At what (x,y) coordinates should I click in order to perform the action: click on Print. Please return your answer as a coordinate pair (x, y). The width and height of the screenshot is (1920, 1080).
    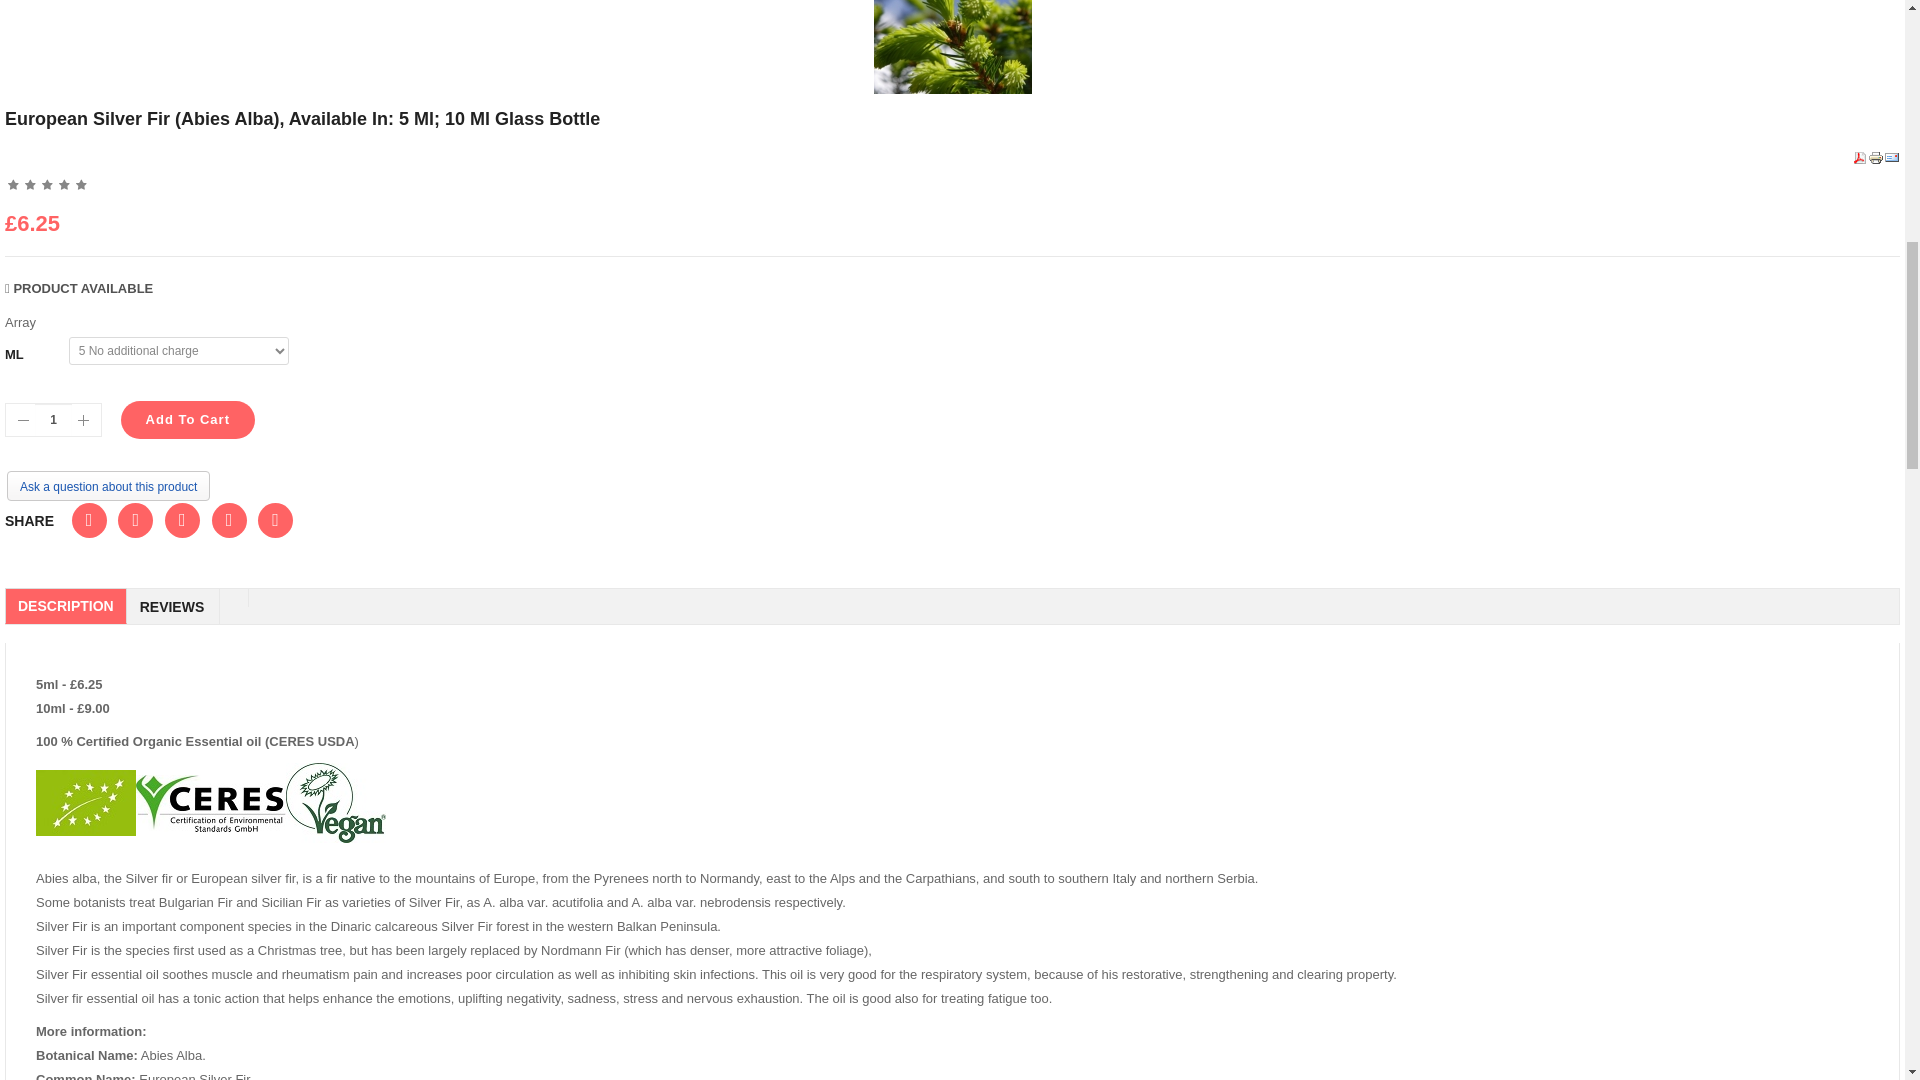
    Looking at the image, I should click on (1876, 156).